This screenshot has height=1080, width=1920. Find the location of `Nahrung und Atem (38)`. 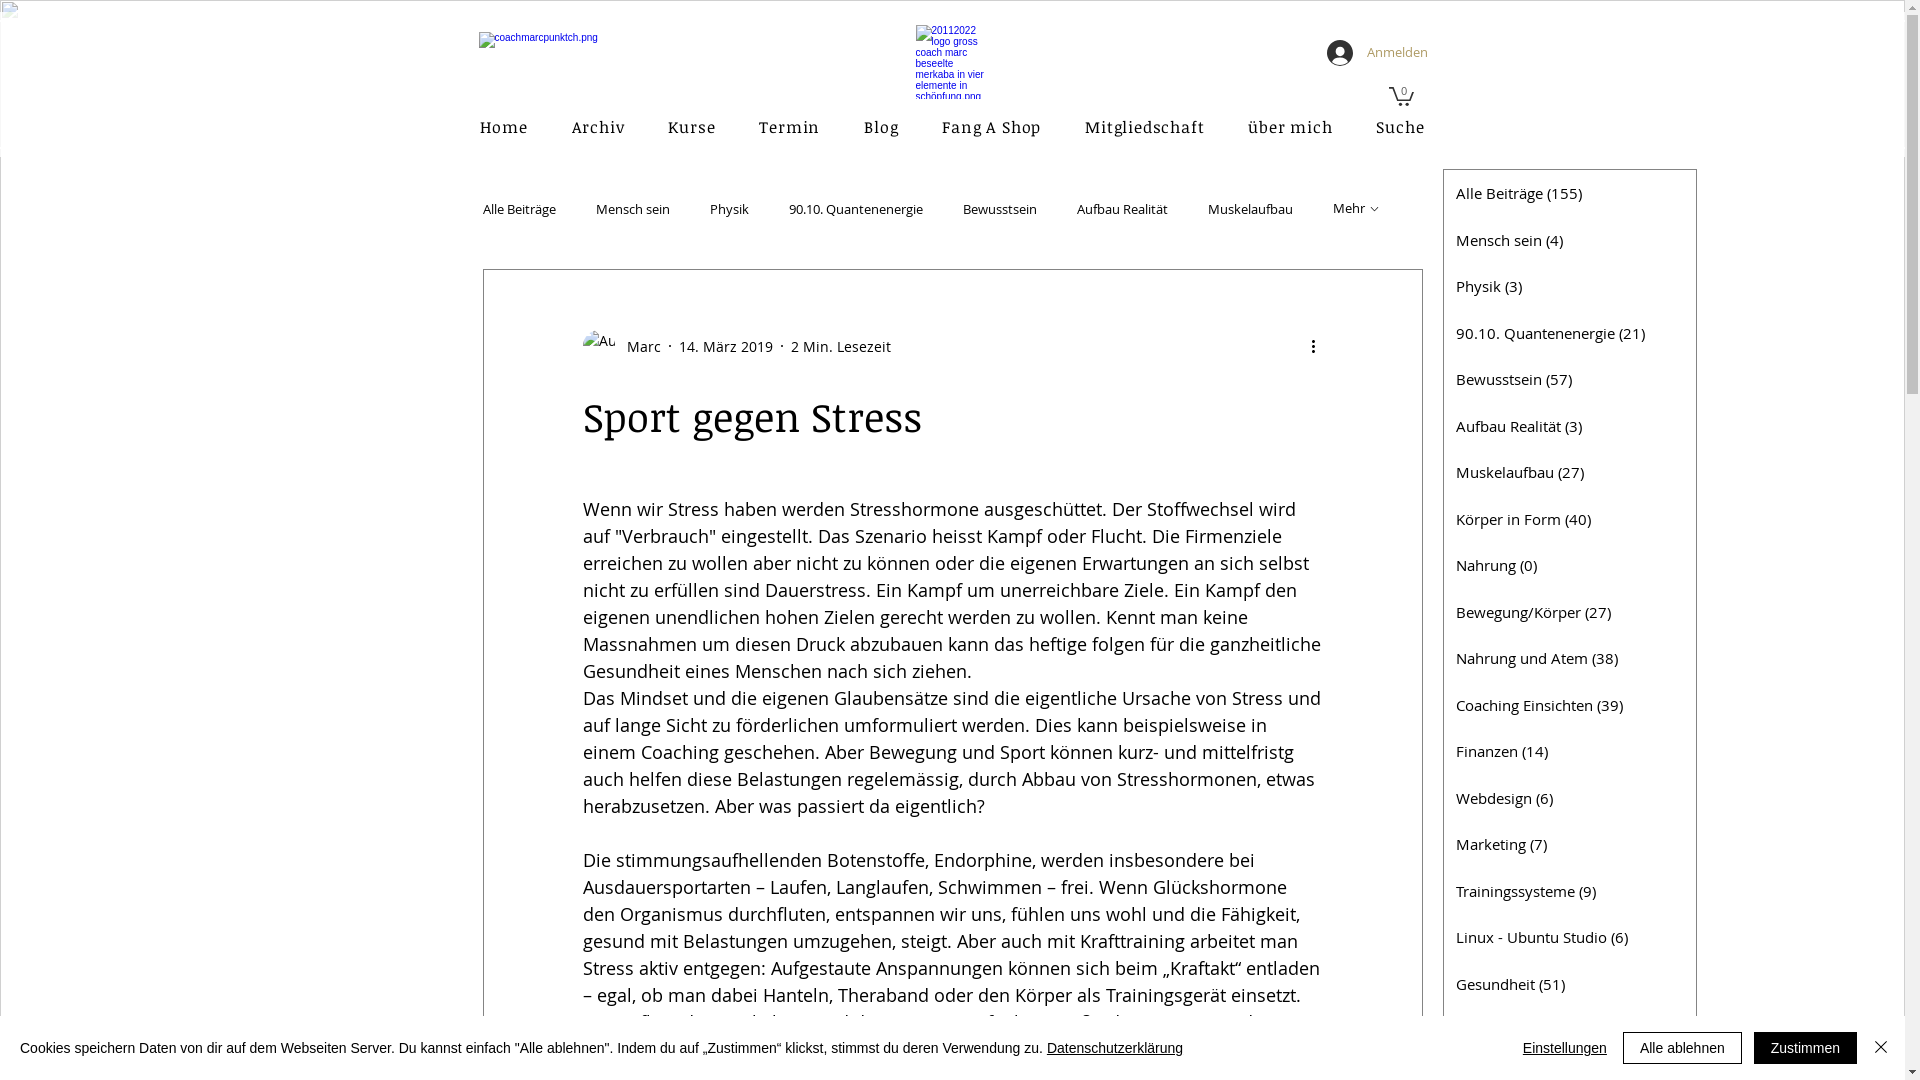

Nahrung und Atem (38) is located at coordinates (1570, 658).